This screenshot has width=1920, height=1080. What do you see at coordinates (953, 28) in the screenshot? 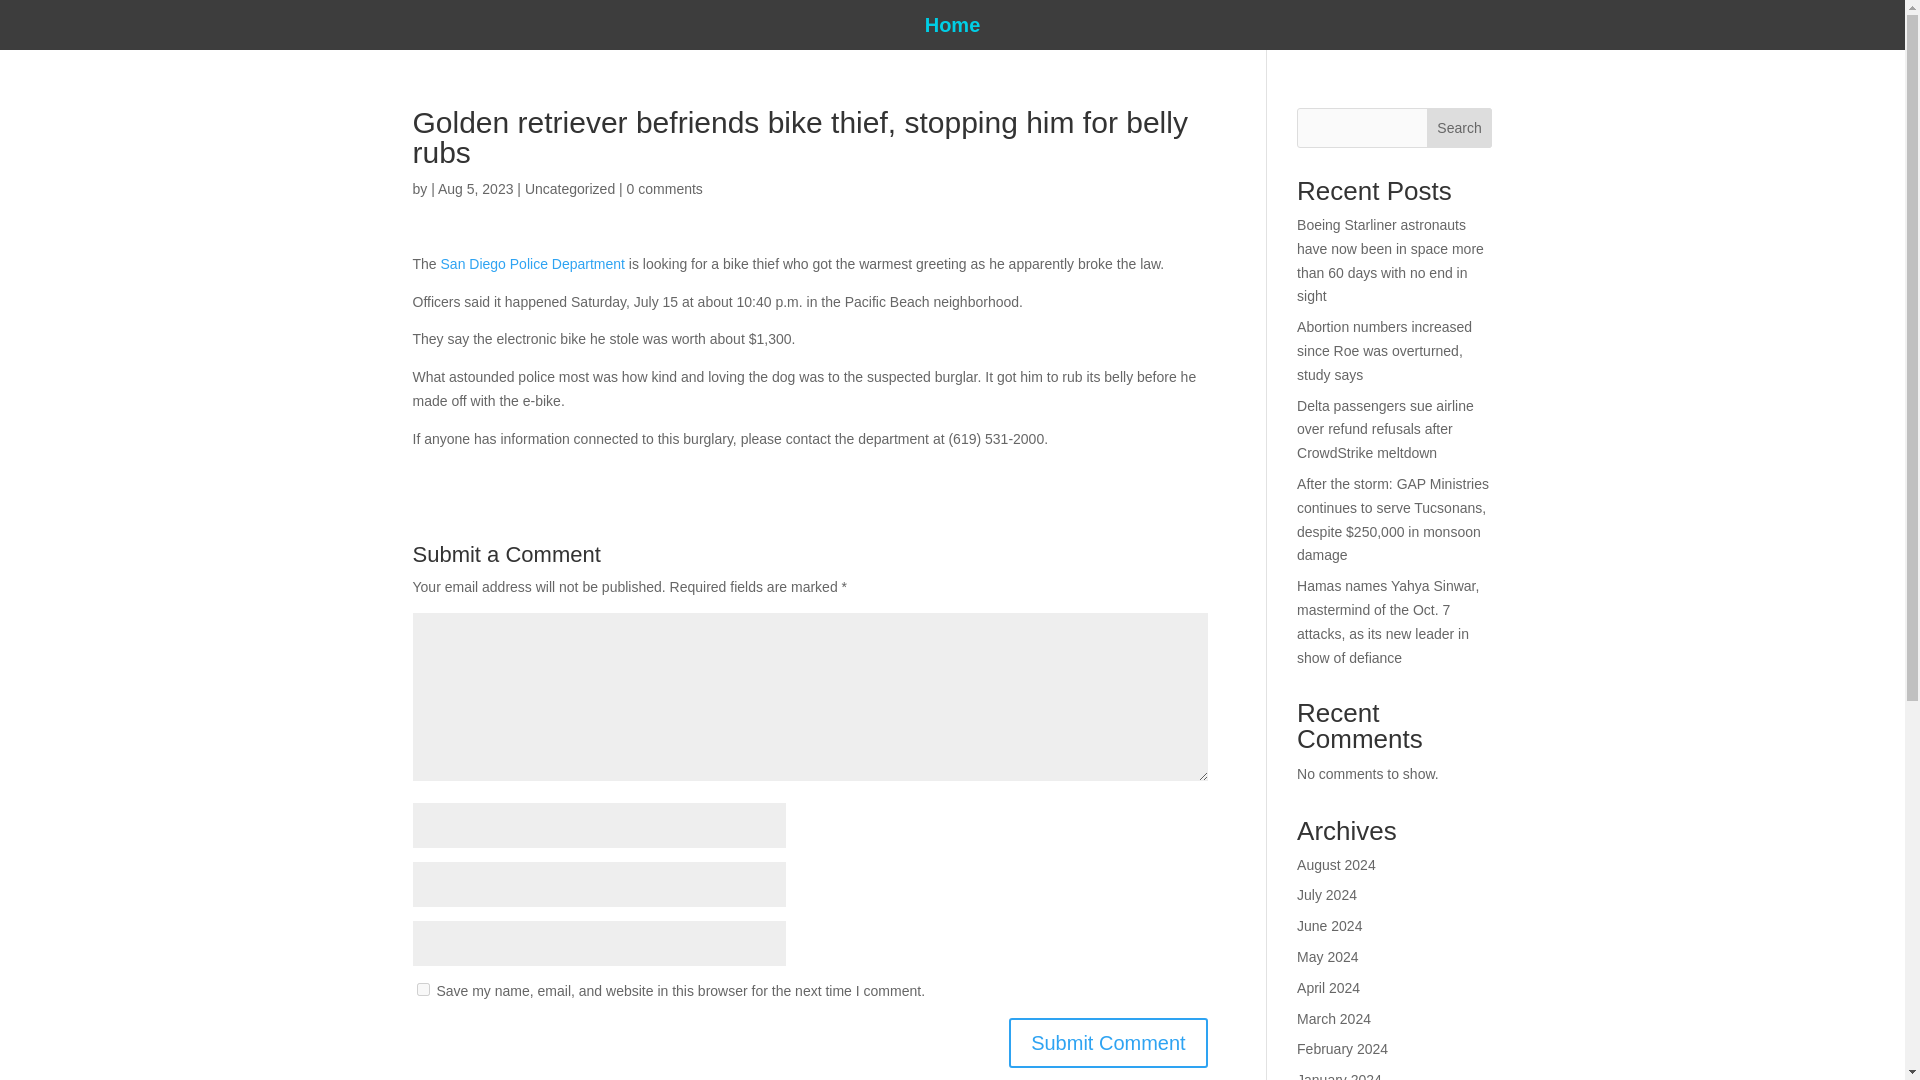
I see `Home` at bounding box center [953, 28].